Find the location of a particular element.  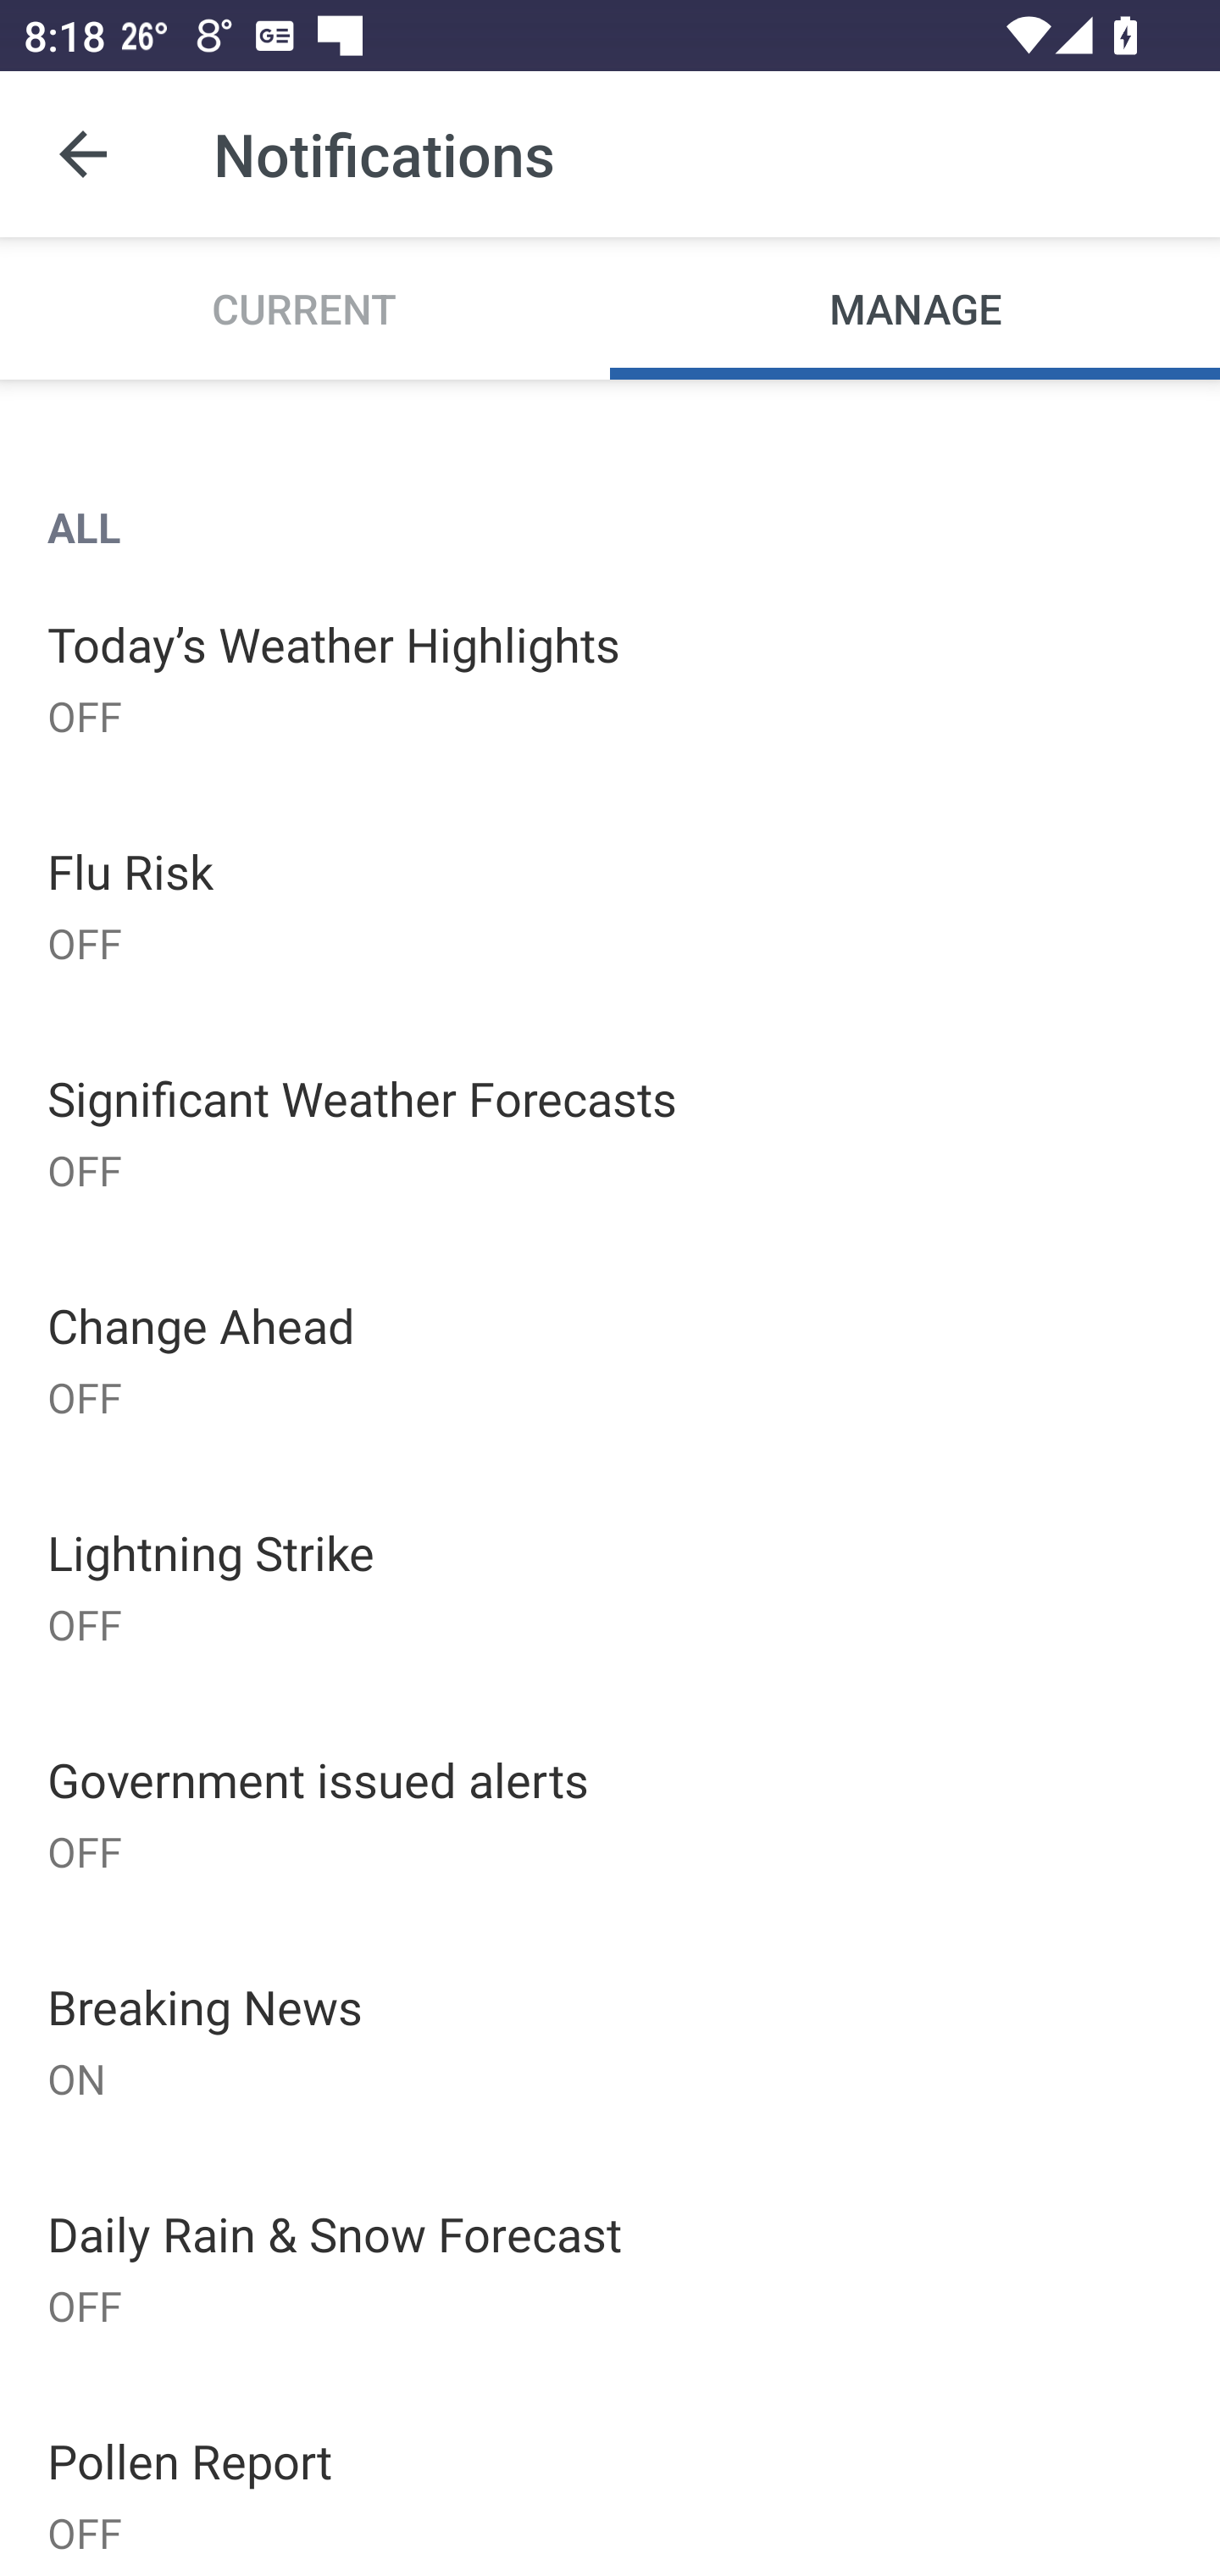

Breaking News ON is located at coordinates (610, 2040).